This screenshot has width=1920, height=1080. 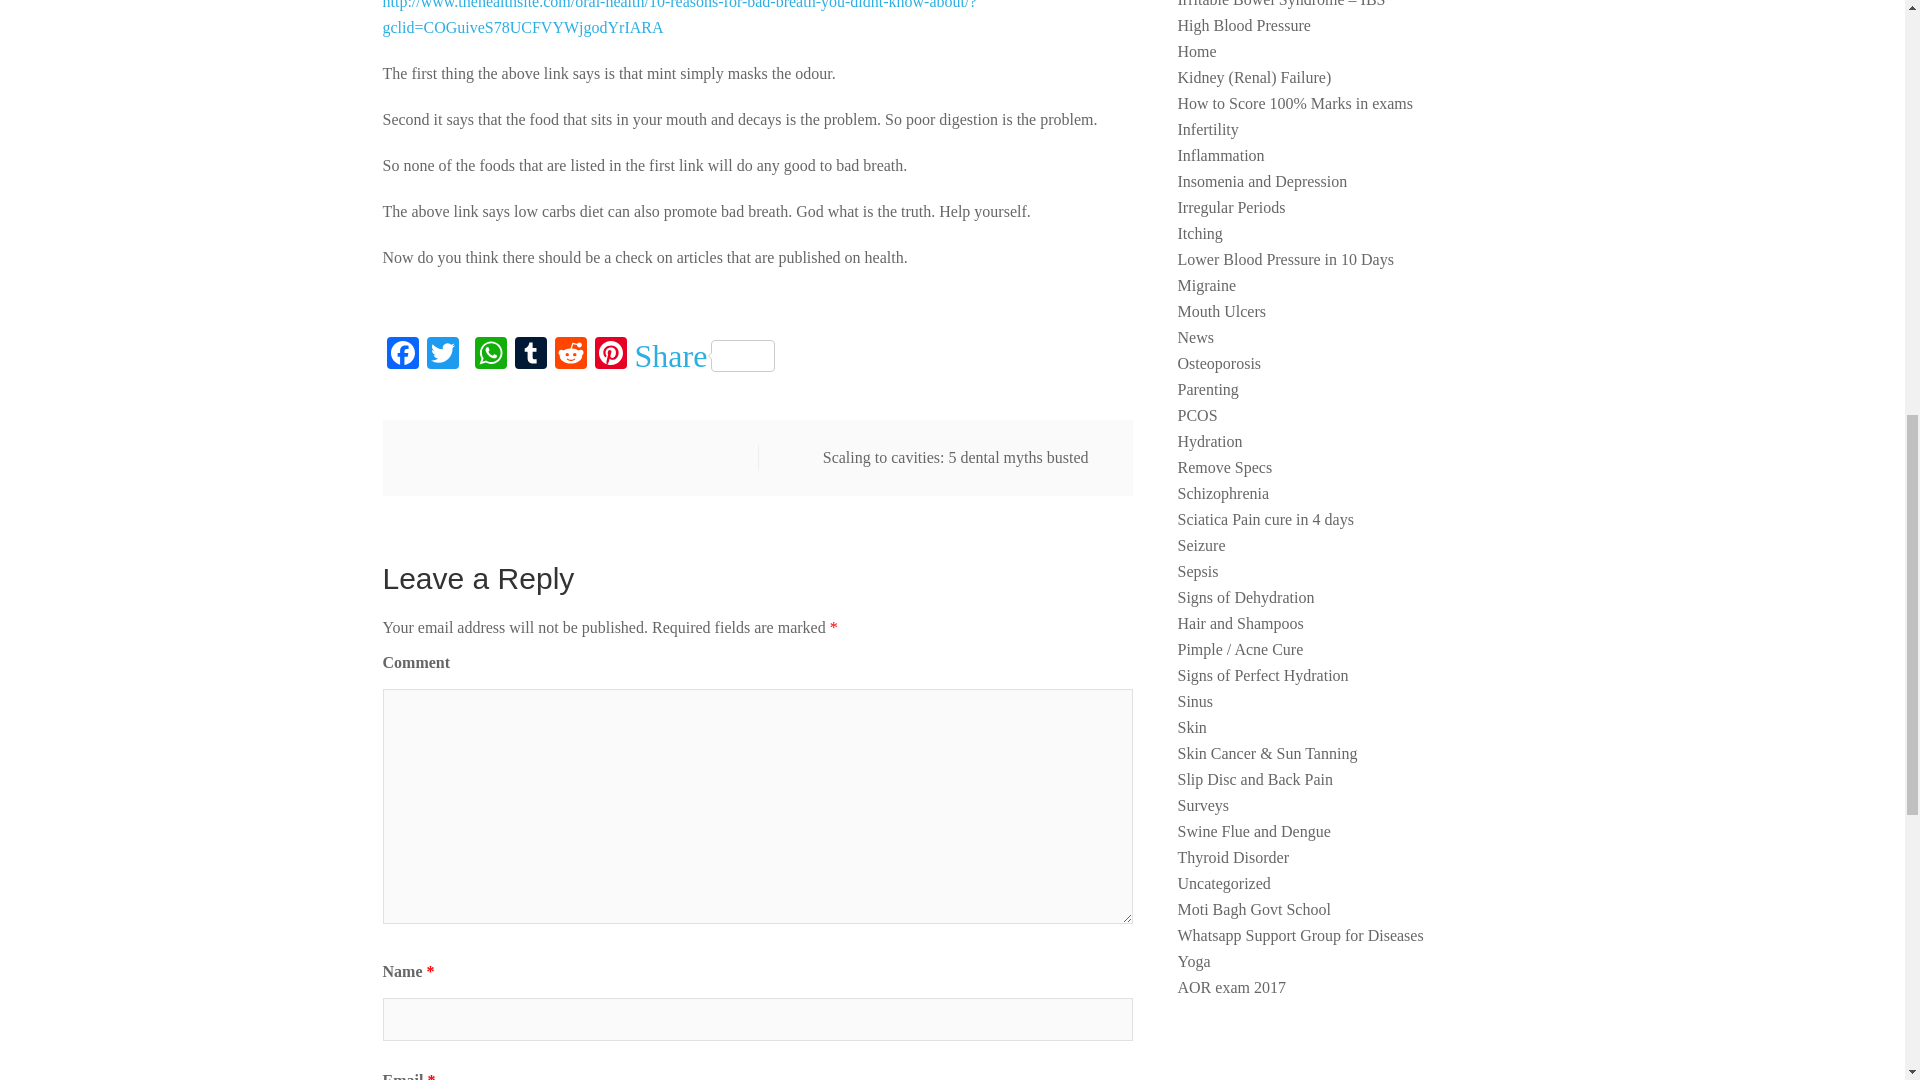 I want to click on Share, so click(x=704, y=356).